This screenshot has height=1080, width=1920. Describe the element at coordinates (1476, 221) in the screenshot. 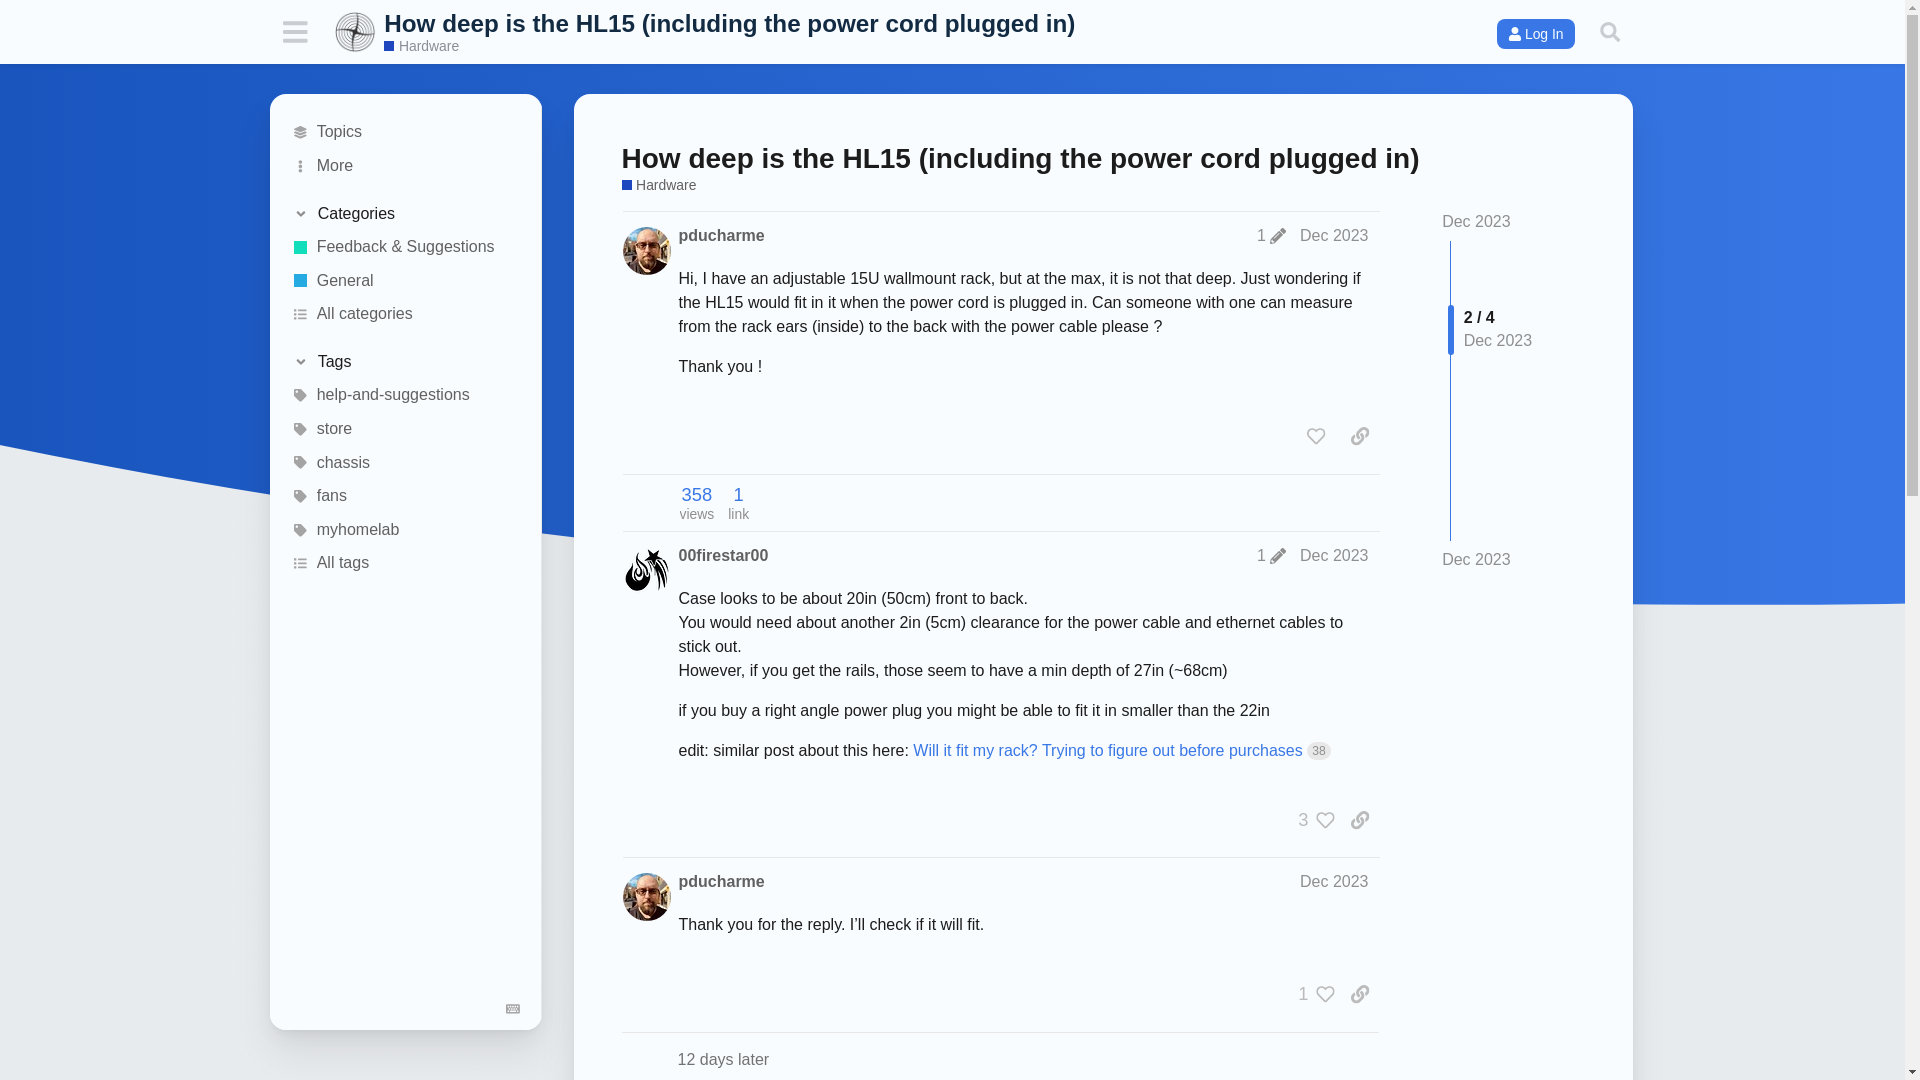

I see `Jump to the first post` at that location.